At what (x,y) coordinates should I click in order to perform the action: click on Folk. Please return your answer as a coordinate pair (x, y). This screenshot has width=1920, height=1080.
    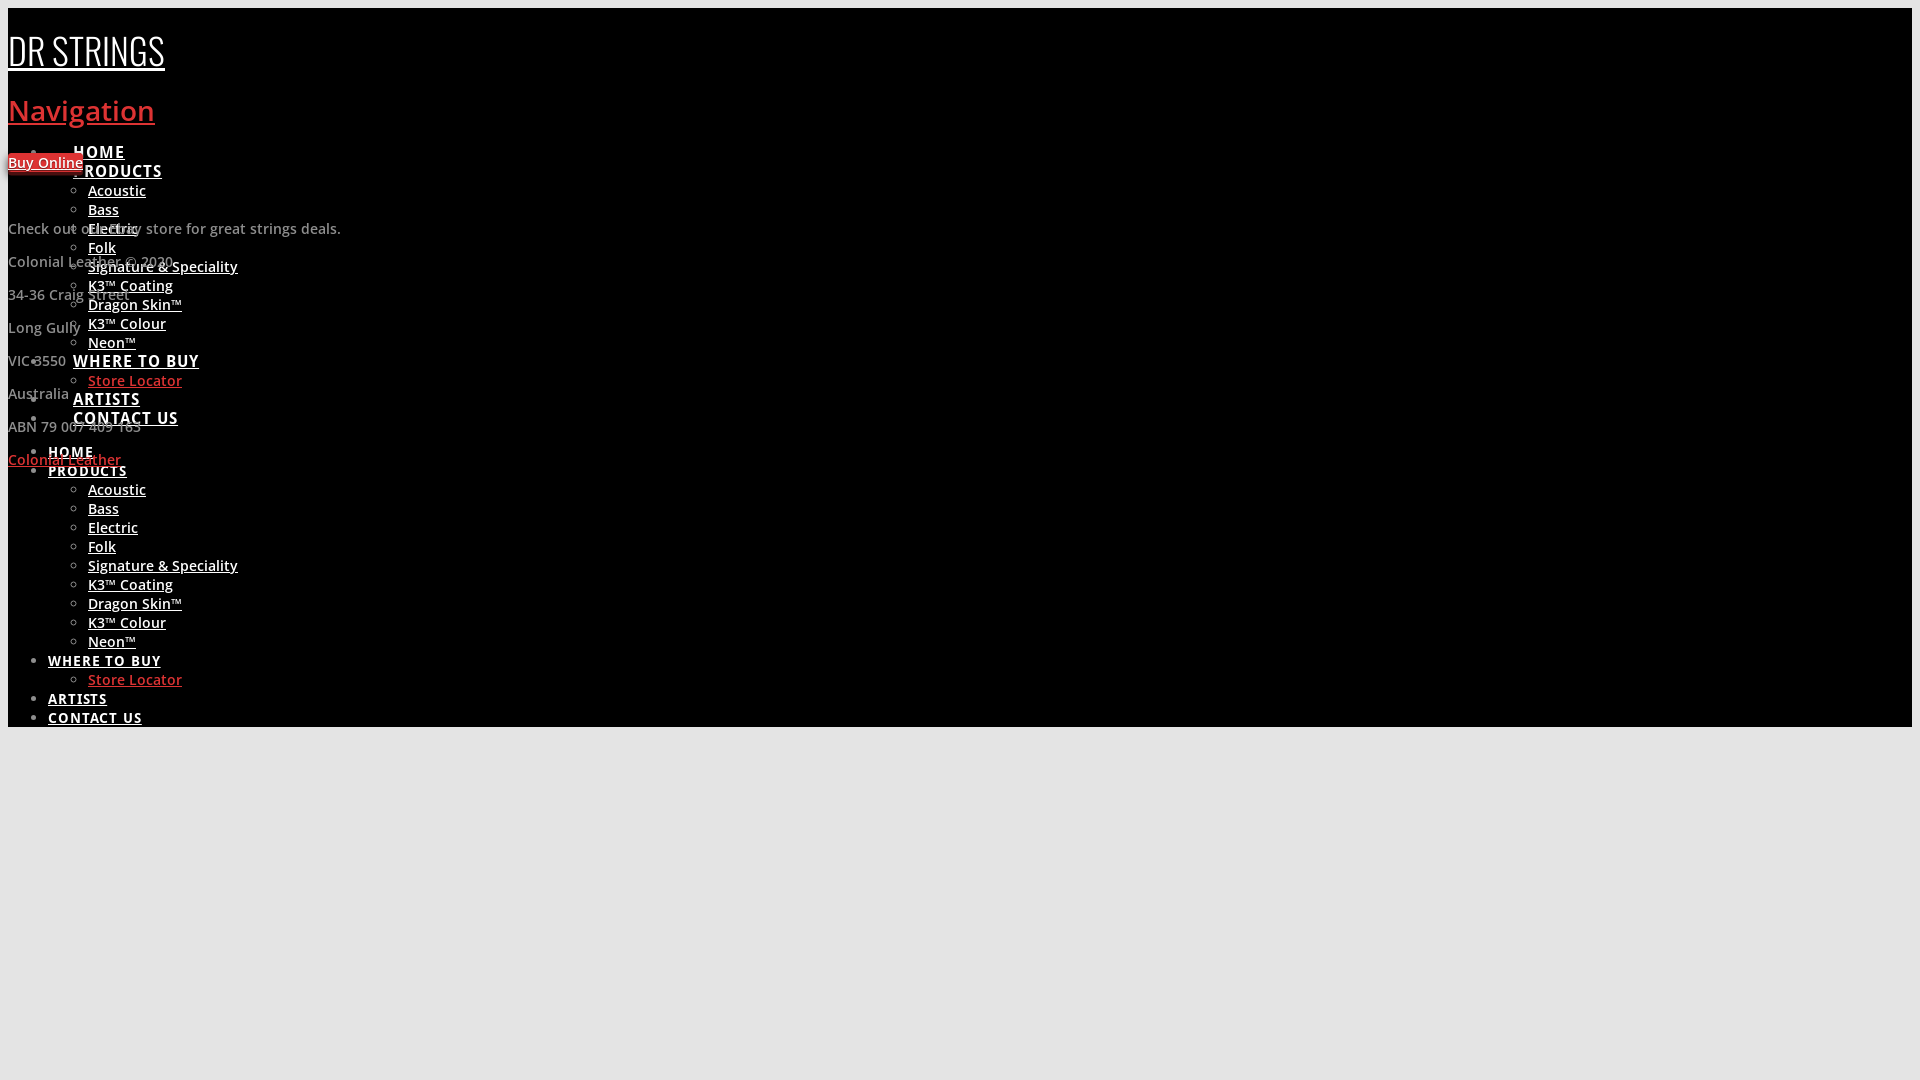
    Looking at the image, I should click on (102, 248).